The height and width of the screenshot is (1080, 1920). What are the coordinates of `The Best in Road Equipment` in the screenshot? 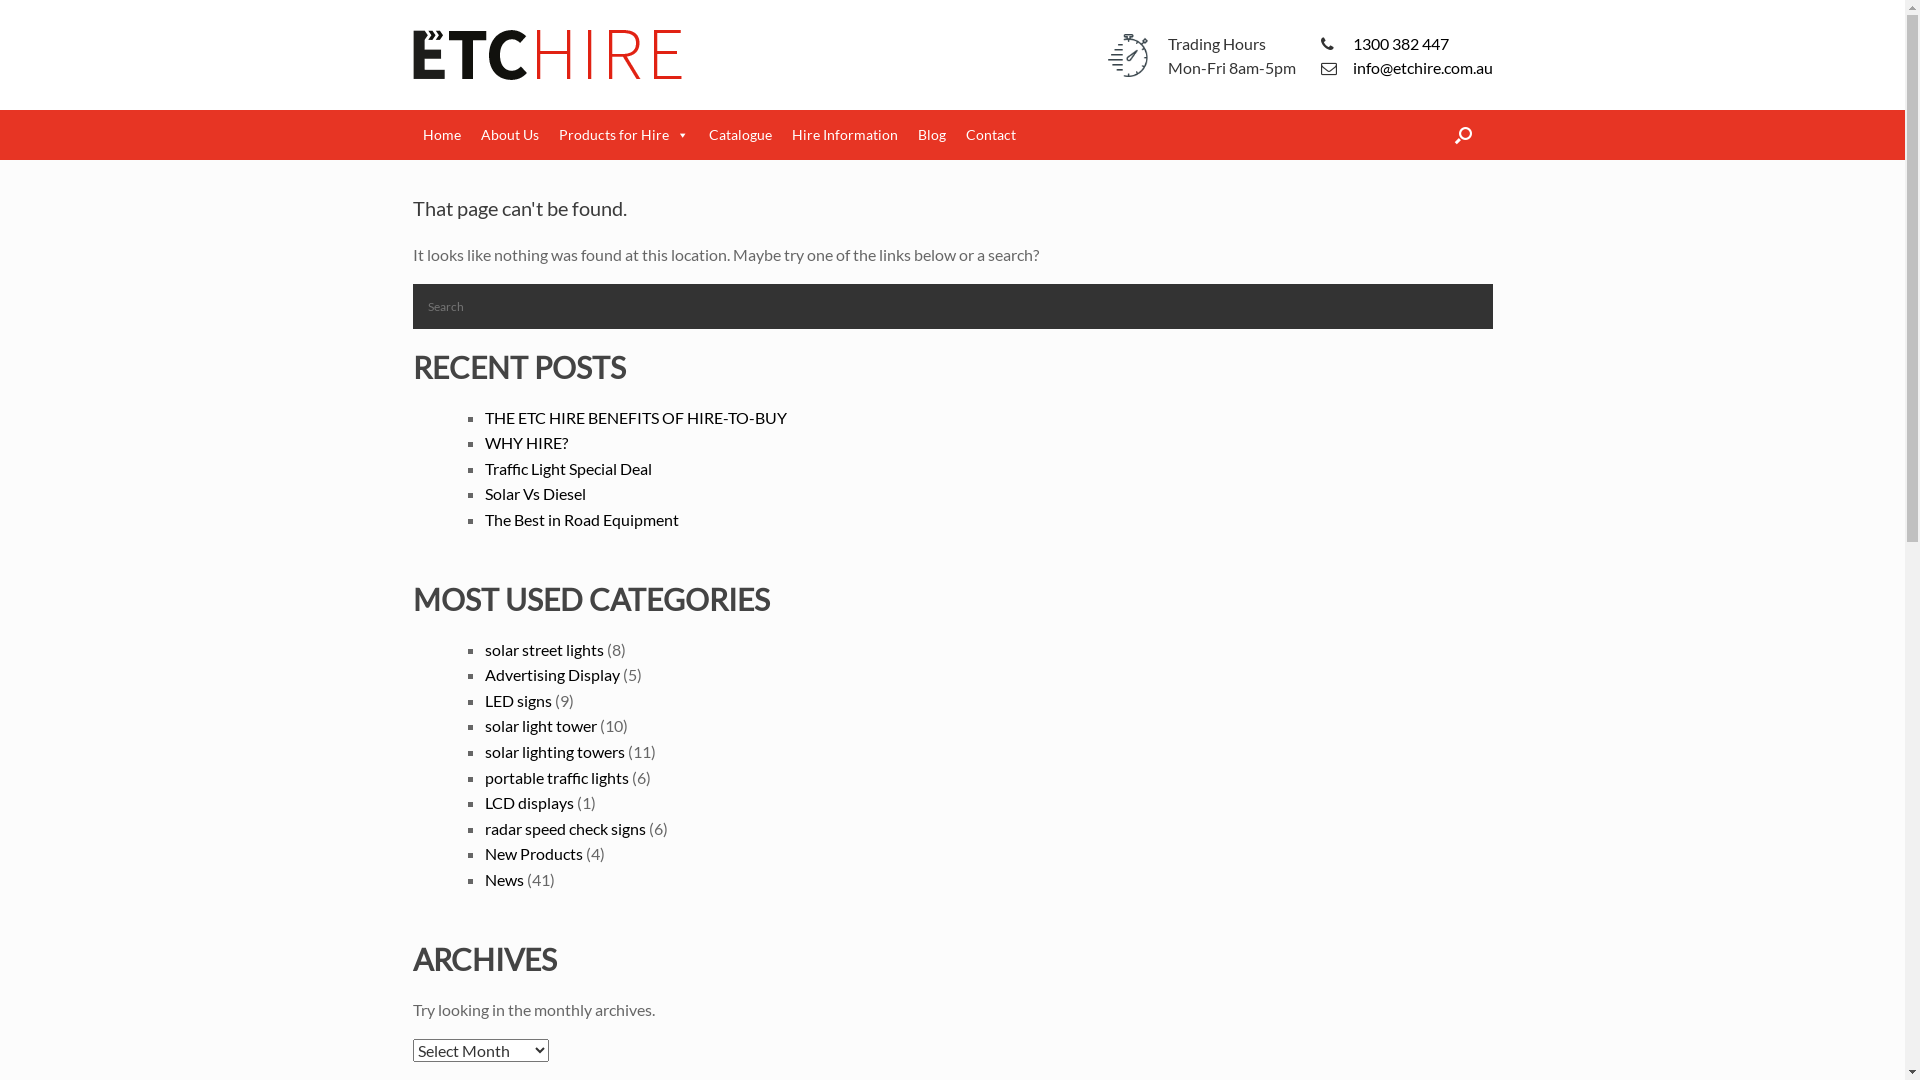 It's located at (581, 520).